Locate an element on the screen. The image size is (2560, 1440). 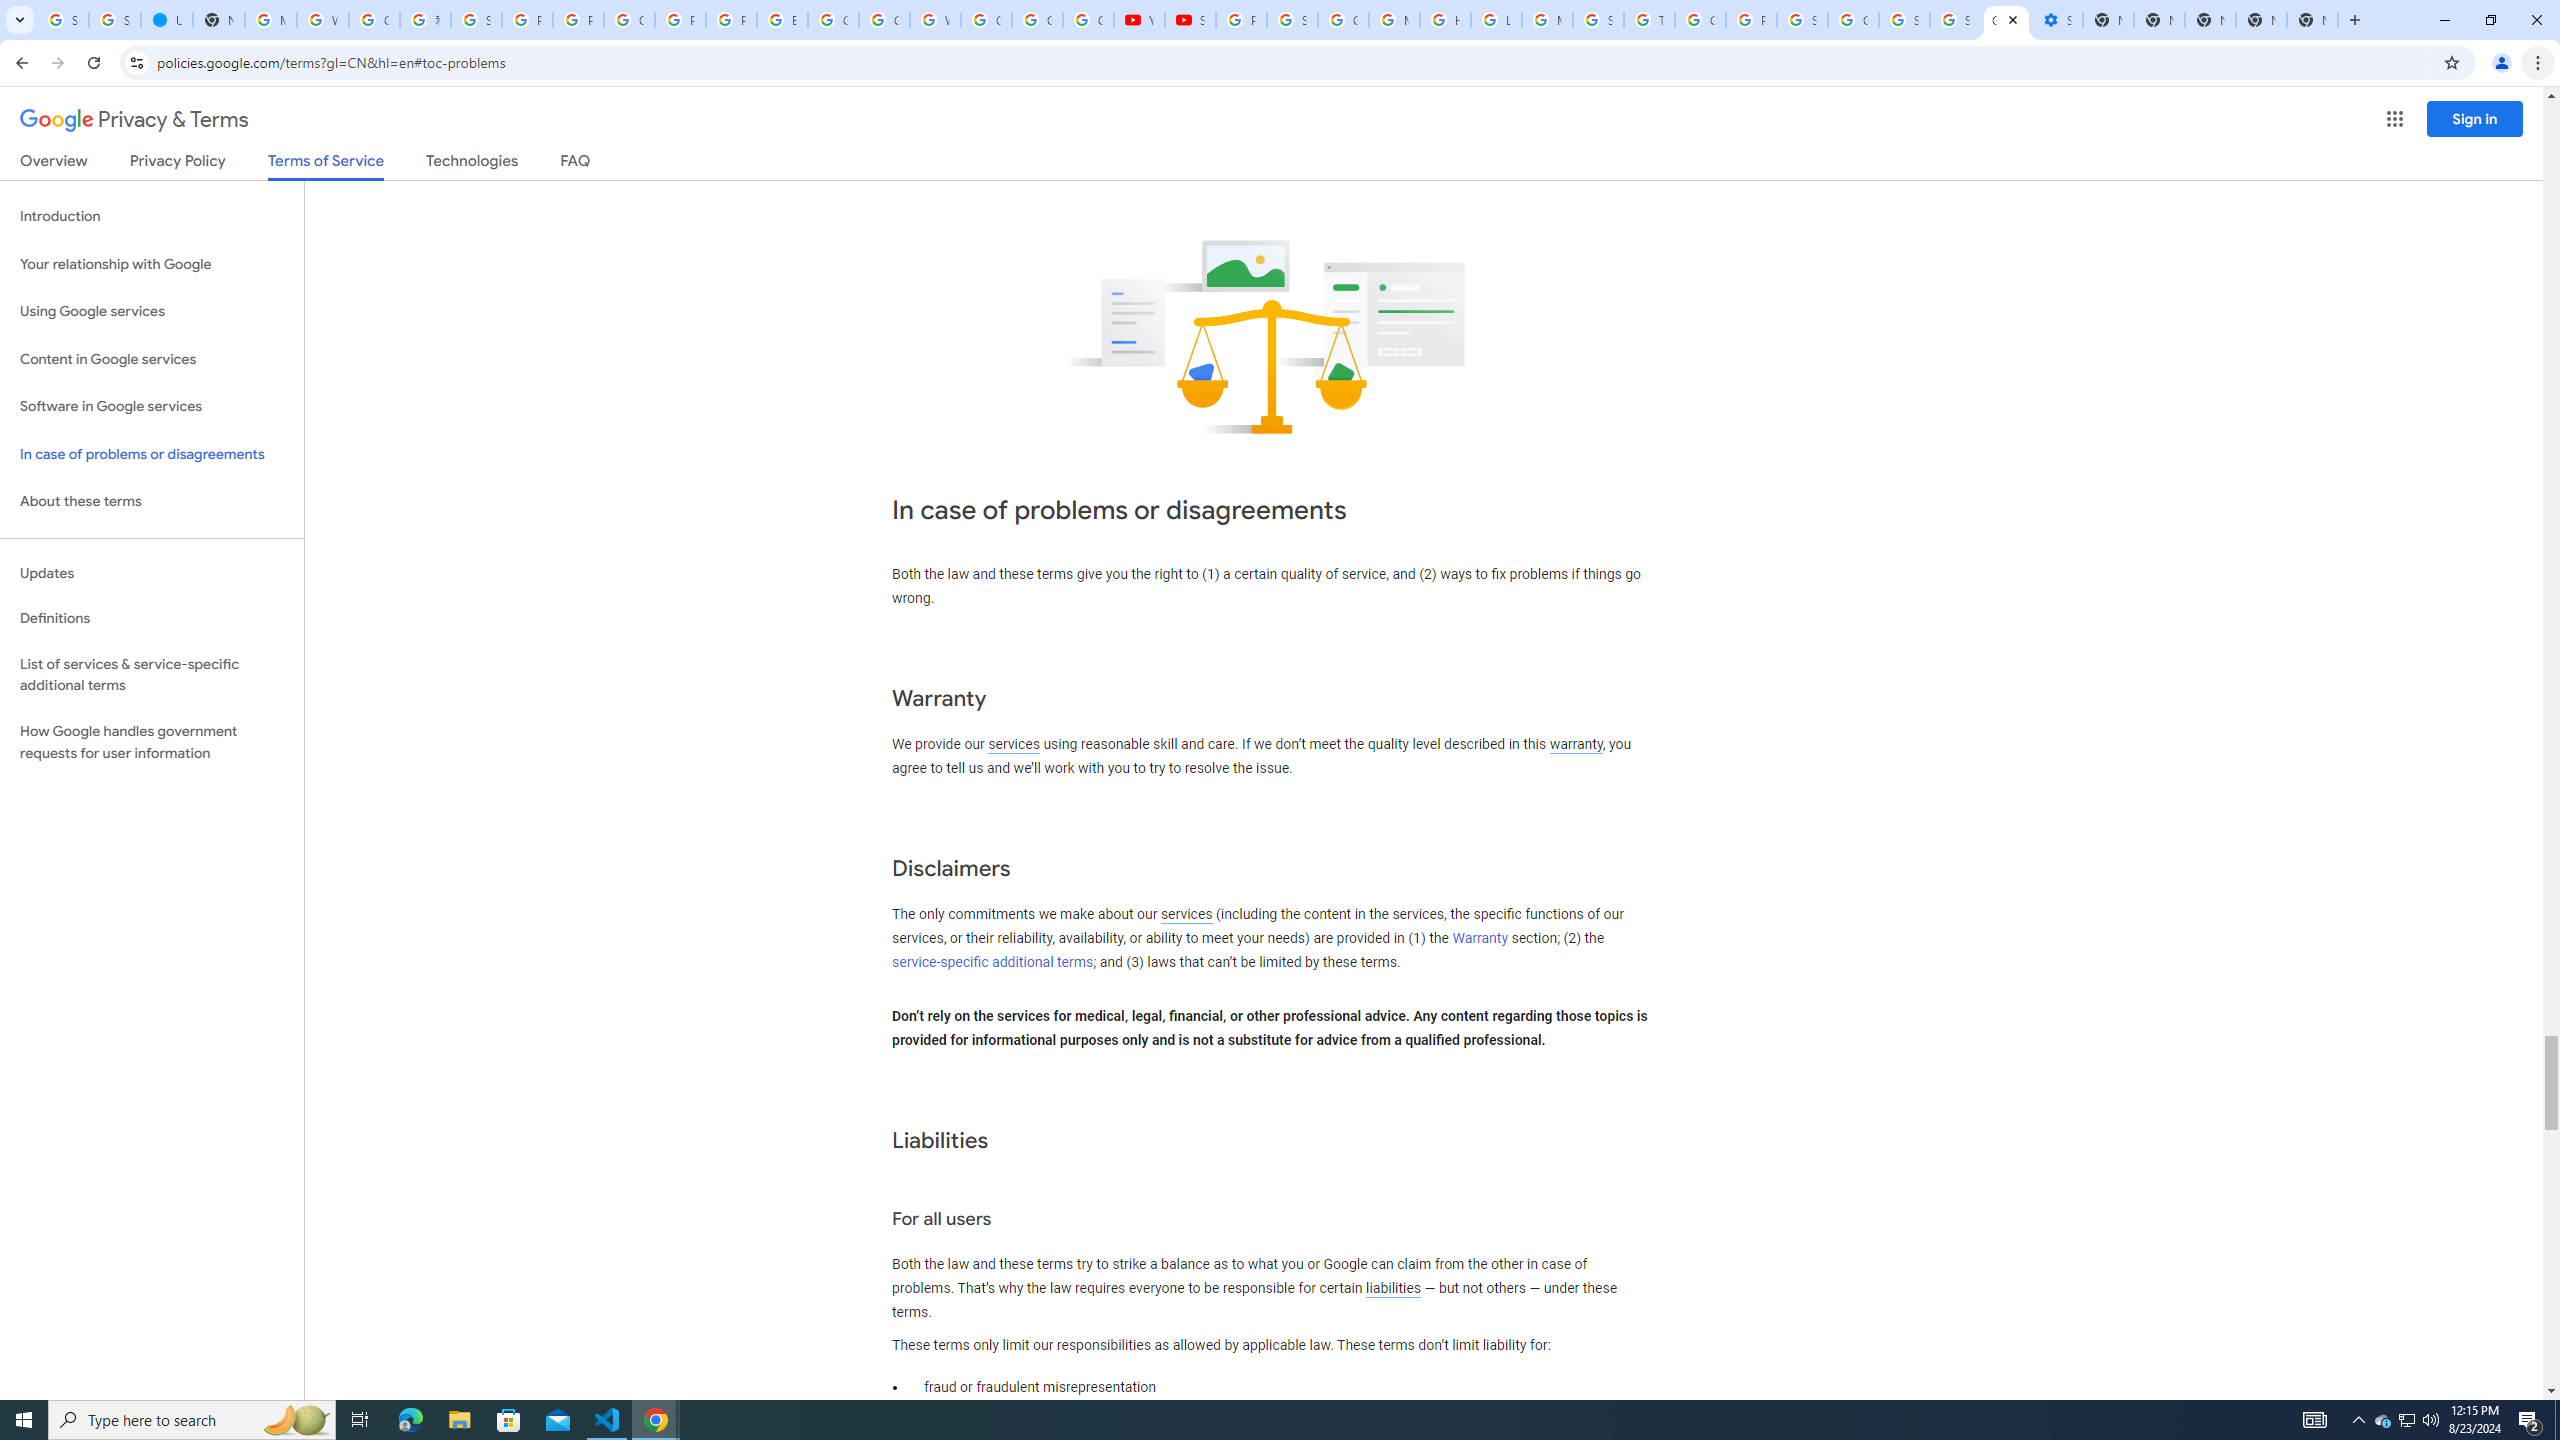
Settings - Performance is located at coordinates (2056, 20).